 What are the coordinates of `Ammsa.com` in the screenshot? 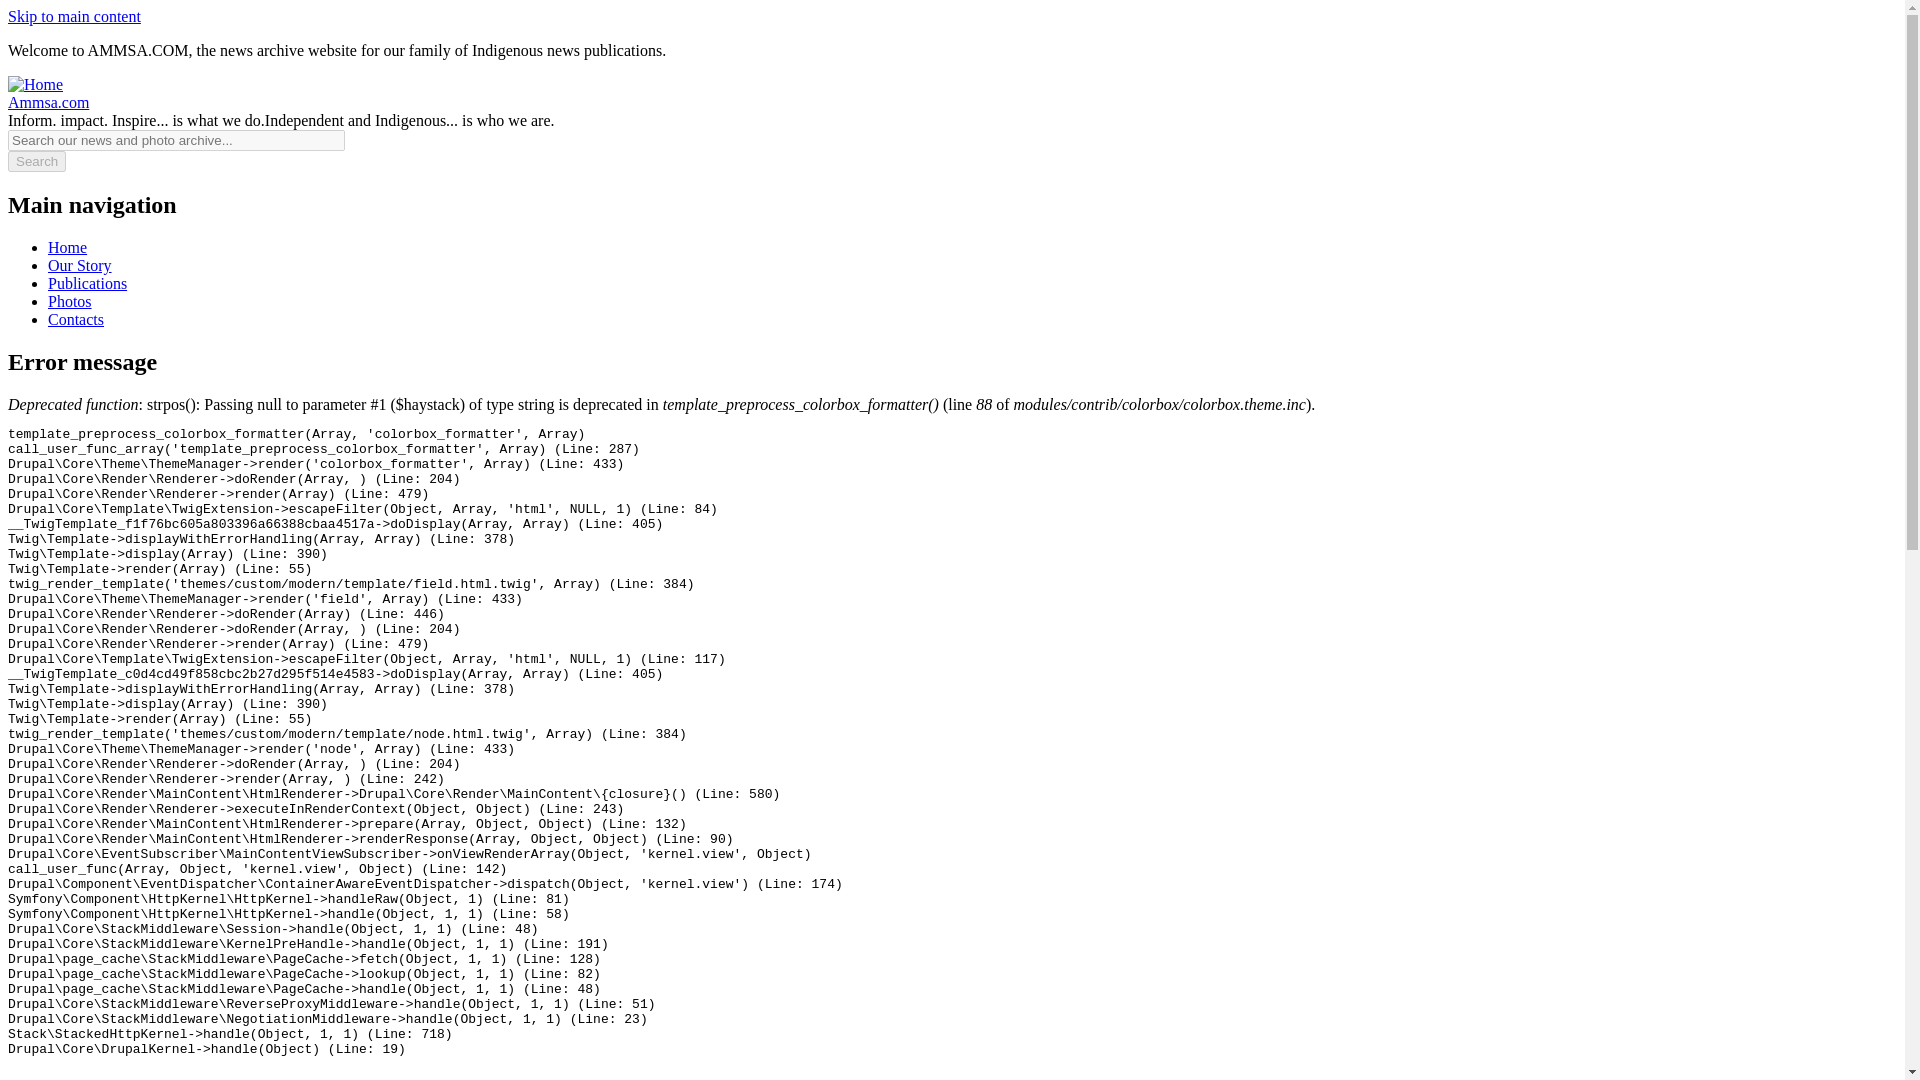 It's located at (48, 102).